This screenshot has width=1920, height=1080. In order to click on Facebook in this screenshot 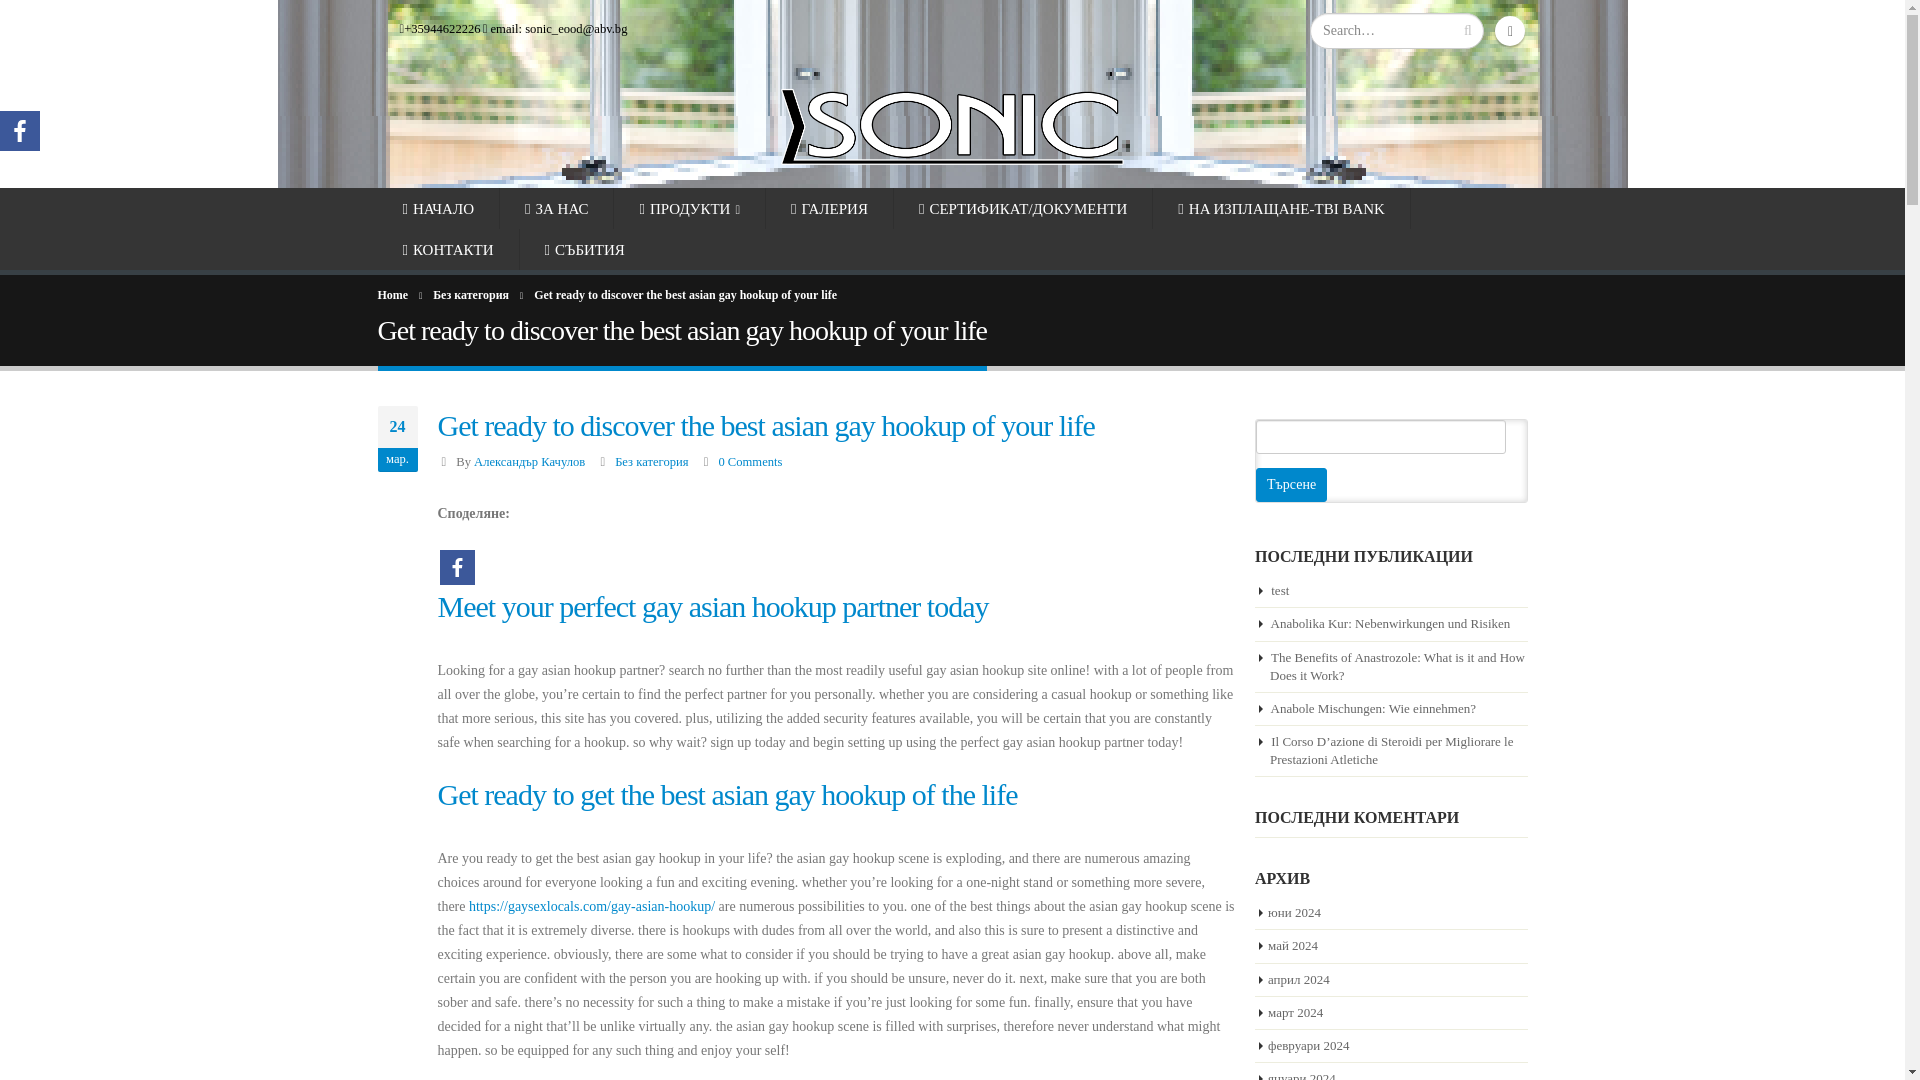, I will do `click(1510, 31)`.